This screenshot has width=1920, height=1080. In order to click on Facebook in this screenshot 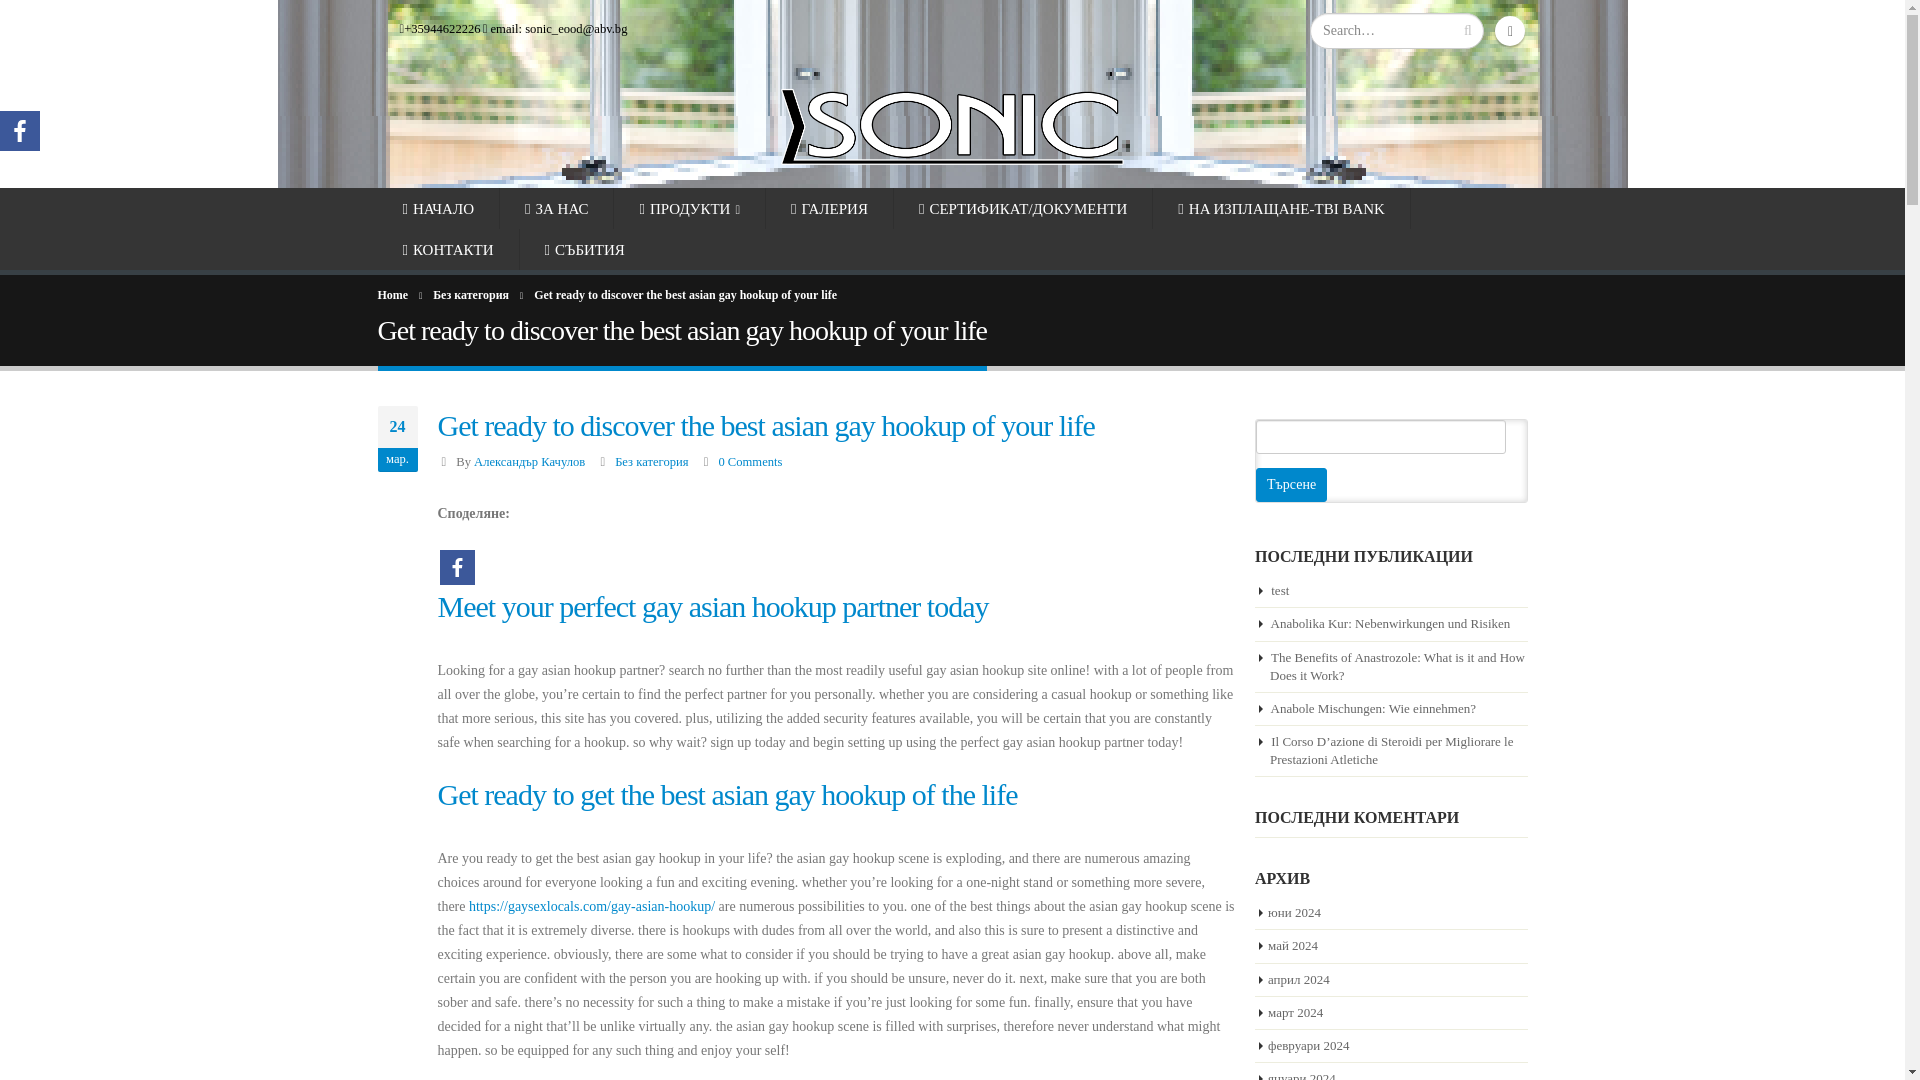, I will do `click(1510, 31)`.